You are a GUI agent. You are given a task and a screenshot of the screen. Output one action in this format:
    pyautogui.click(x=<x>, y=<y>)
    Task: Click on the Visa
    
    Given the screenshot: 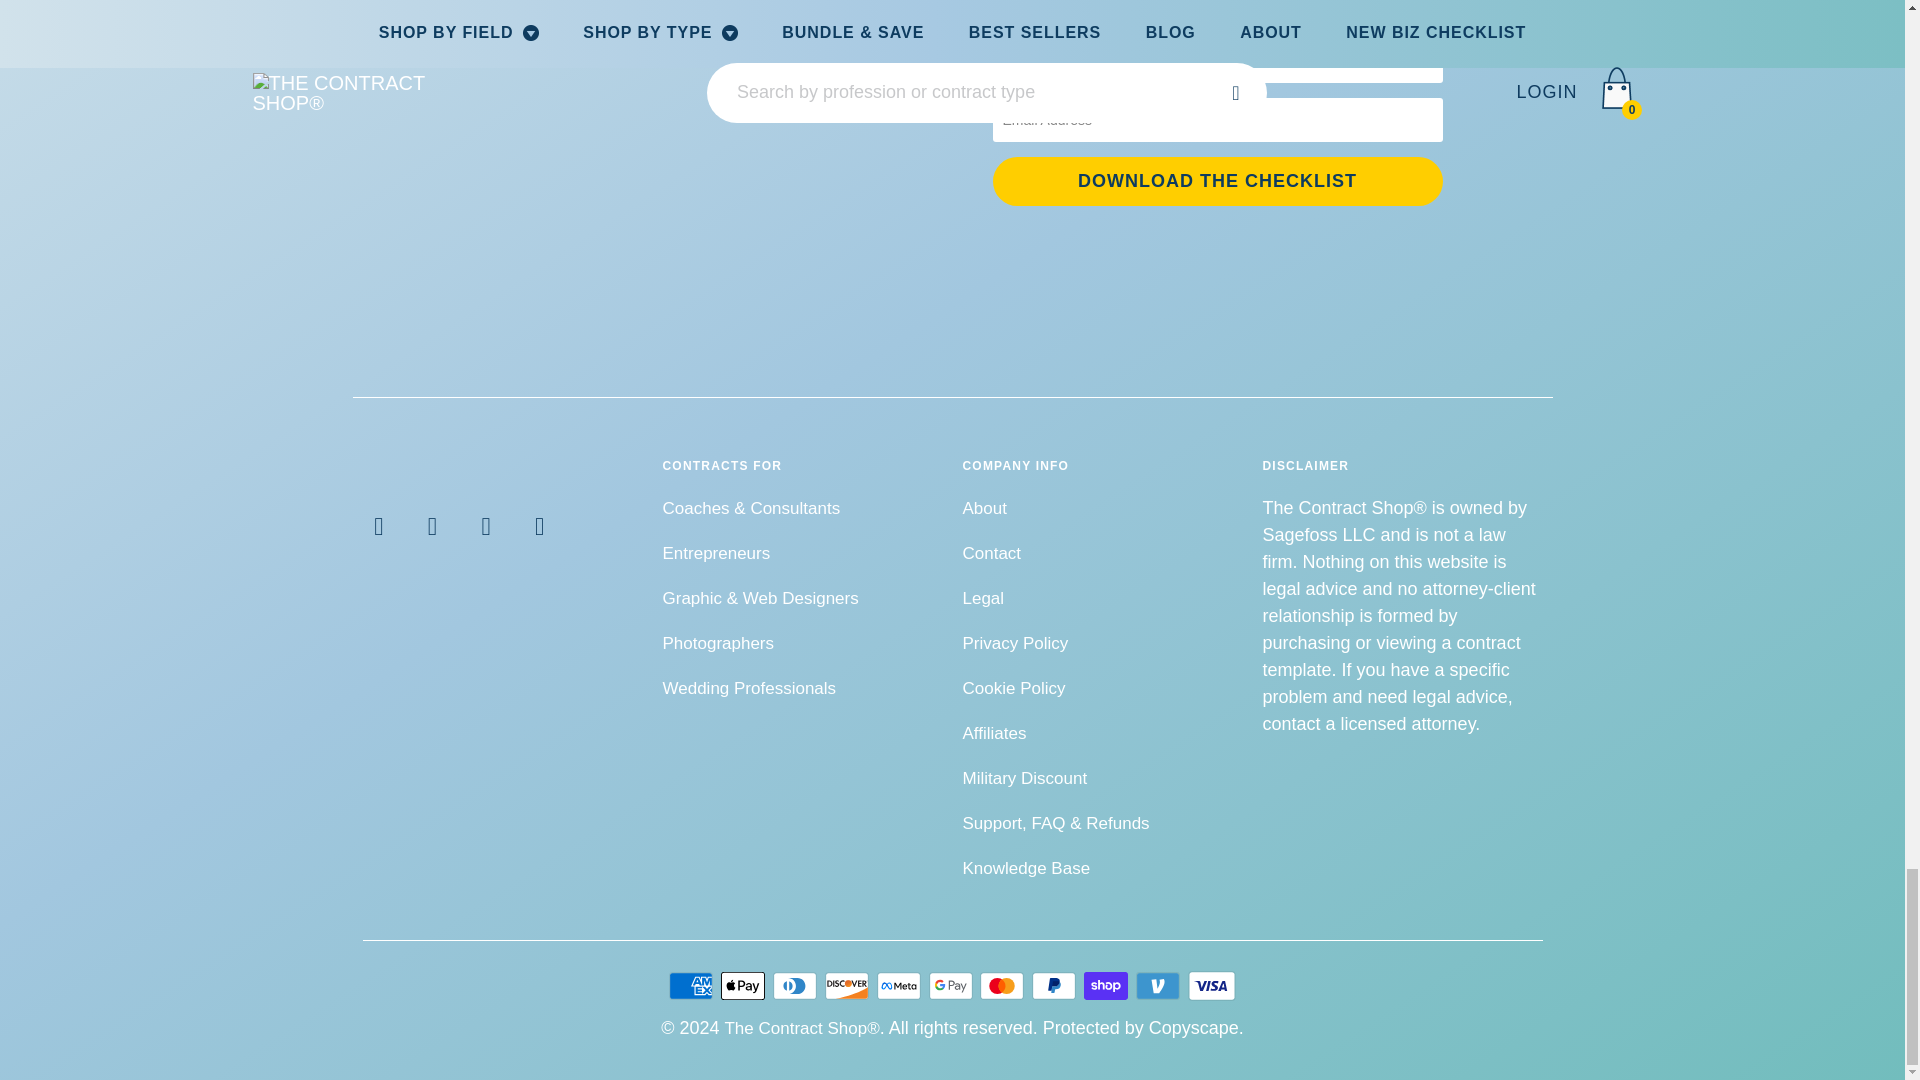 What is the action you would take?
    pyautogui.click(x=1212, y=986)
    